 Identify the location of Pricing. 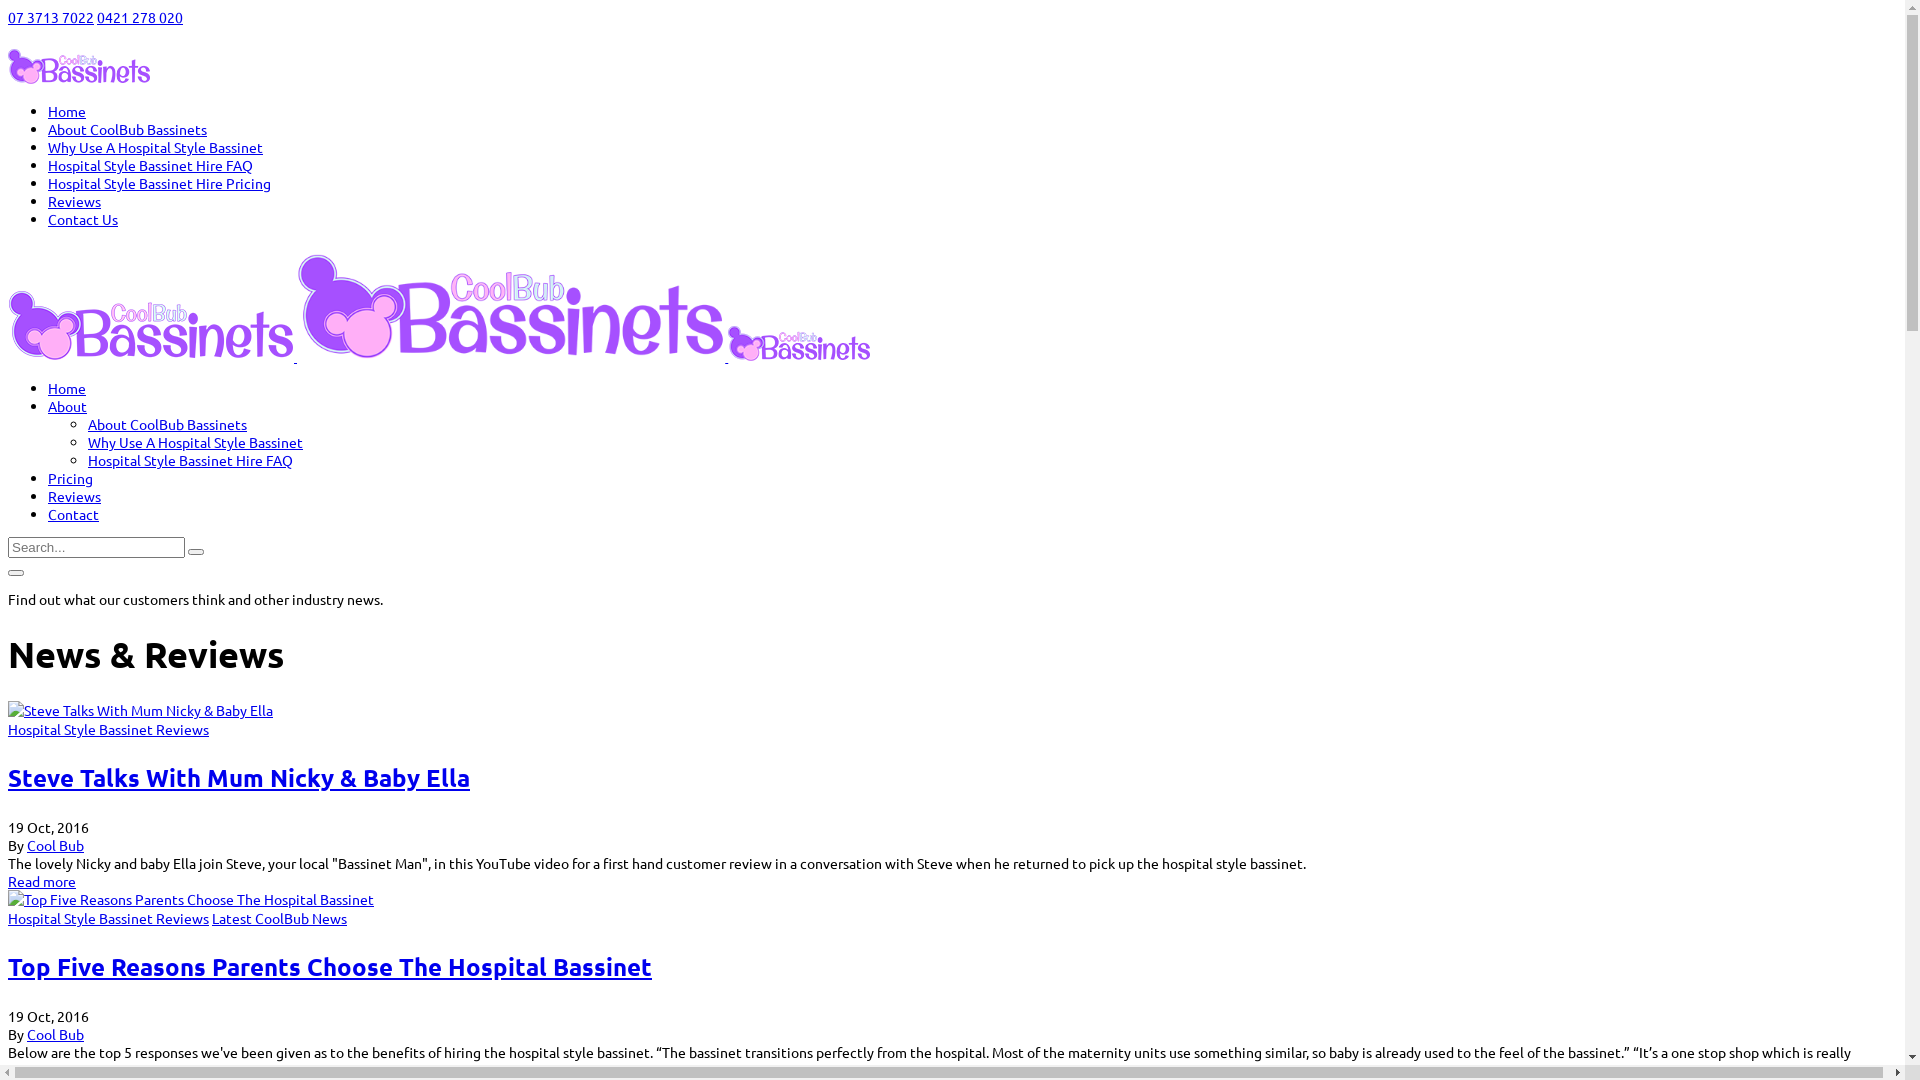
(70, 478).